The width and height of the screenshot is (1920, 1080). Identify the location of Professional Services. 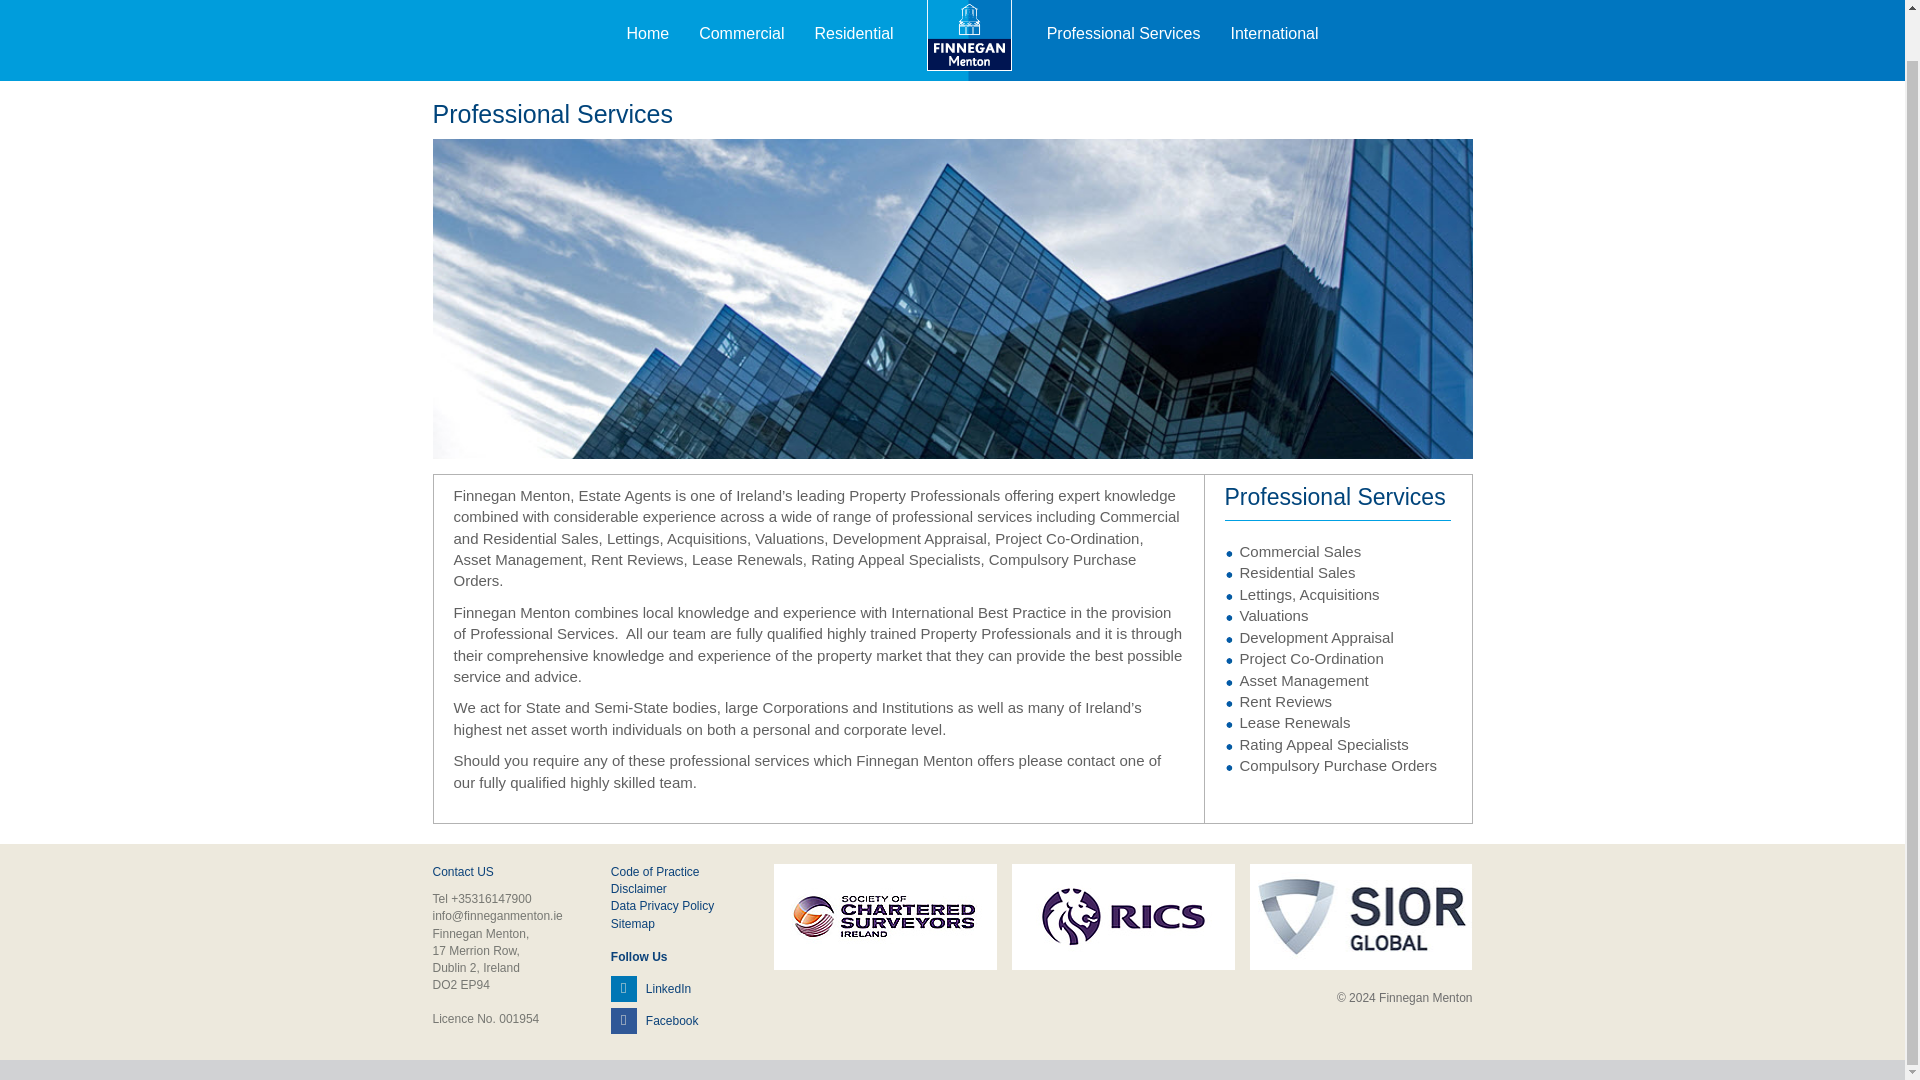
(1124, 33).